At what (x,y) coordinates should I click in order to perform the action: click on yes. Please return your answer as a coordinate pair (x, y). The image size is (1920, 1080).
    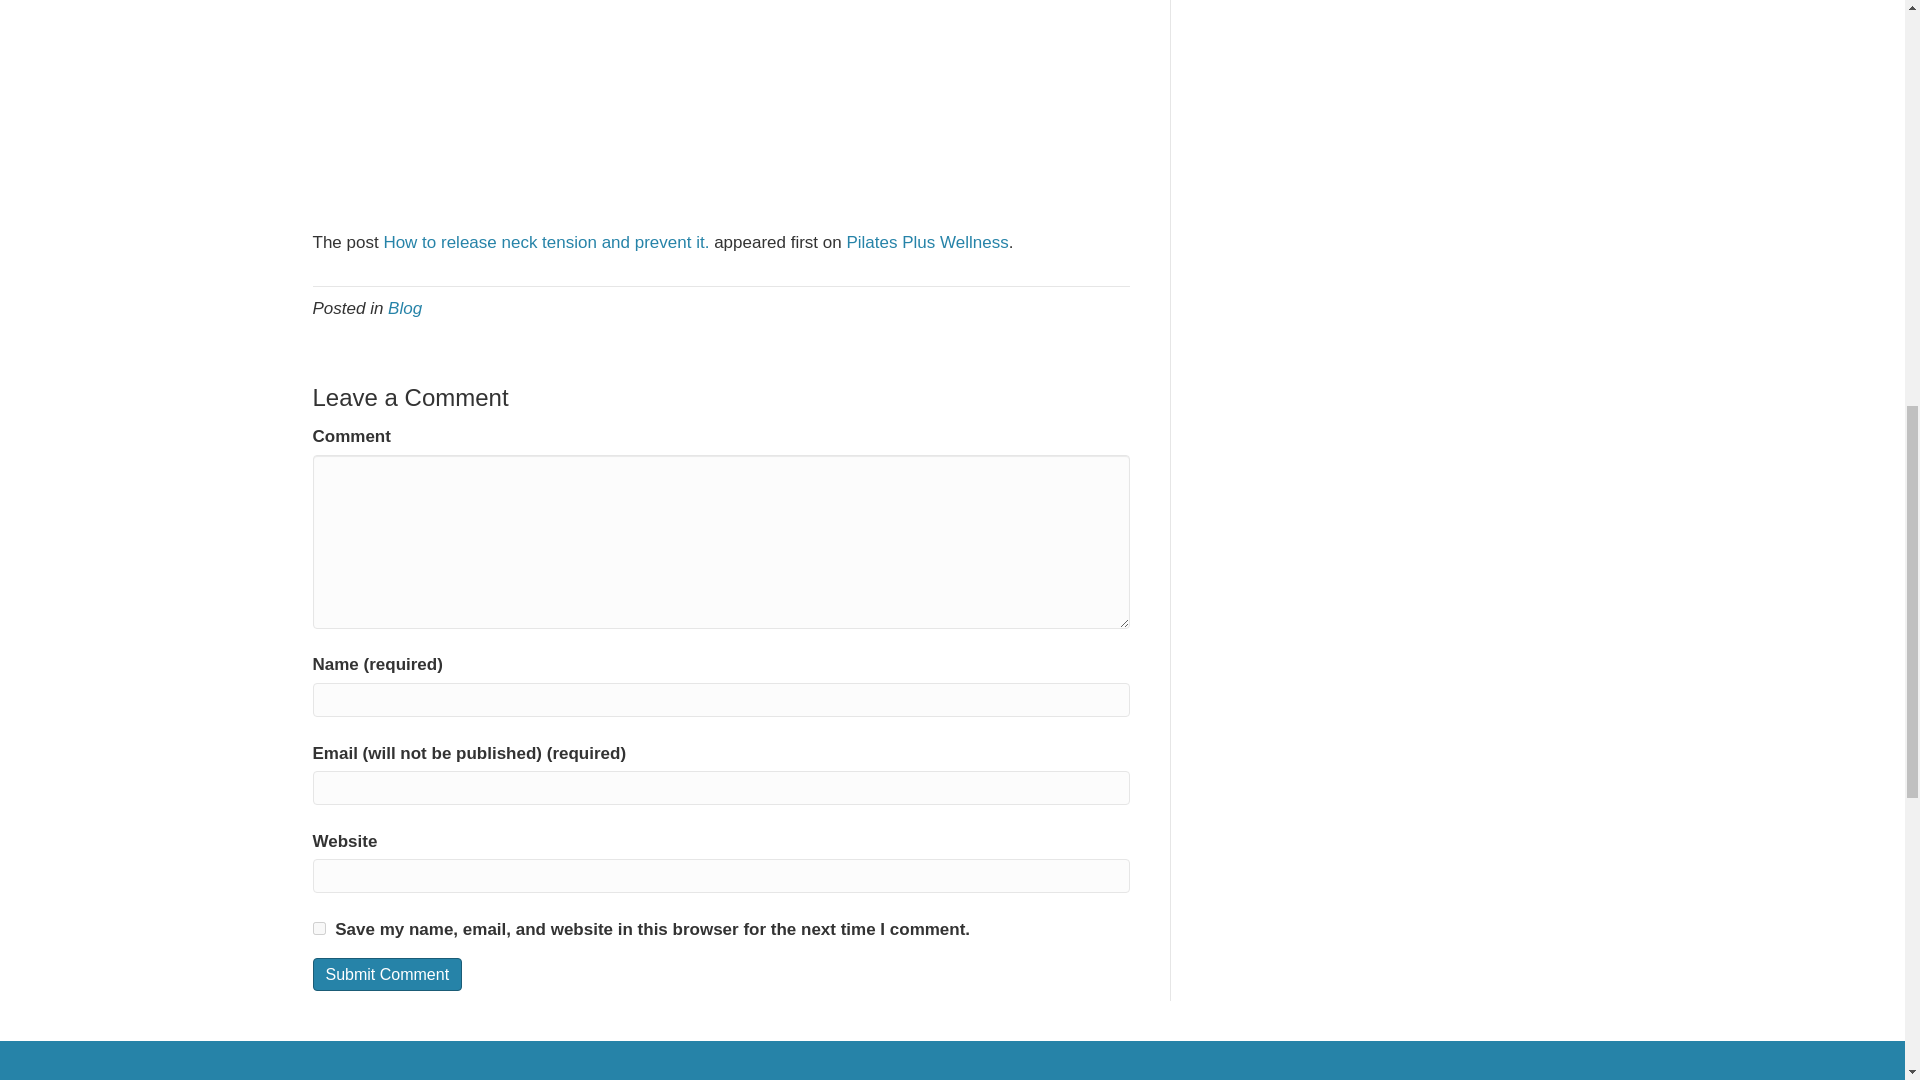
    Looking at the image, I should click on (318, 928).